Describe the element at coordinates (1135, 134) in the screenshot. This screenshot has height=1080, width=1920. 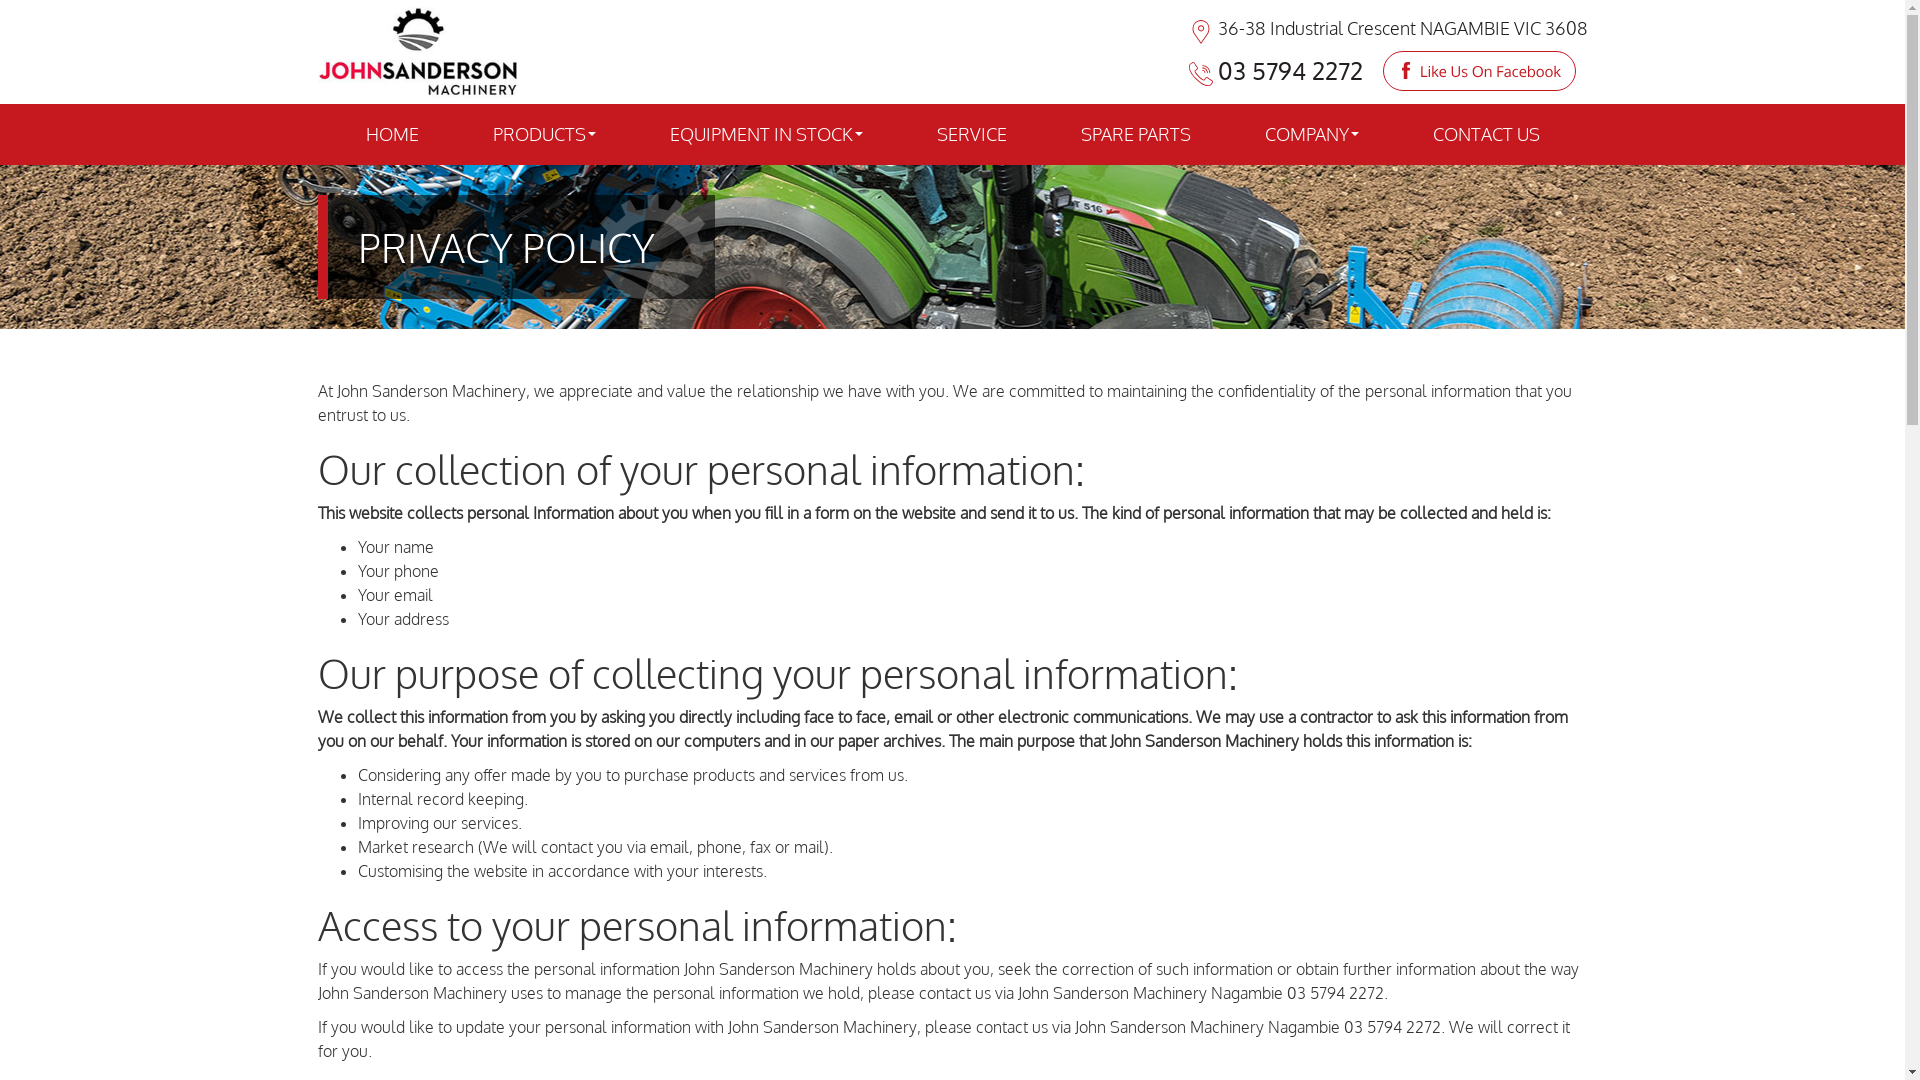
I see `SPARE PARTS` at that location.